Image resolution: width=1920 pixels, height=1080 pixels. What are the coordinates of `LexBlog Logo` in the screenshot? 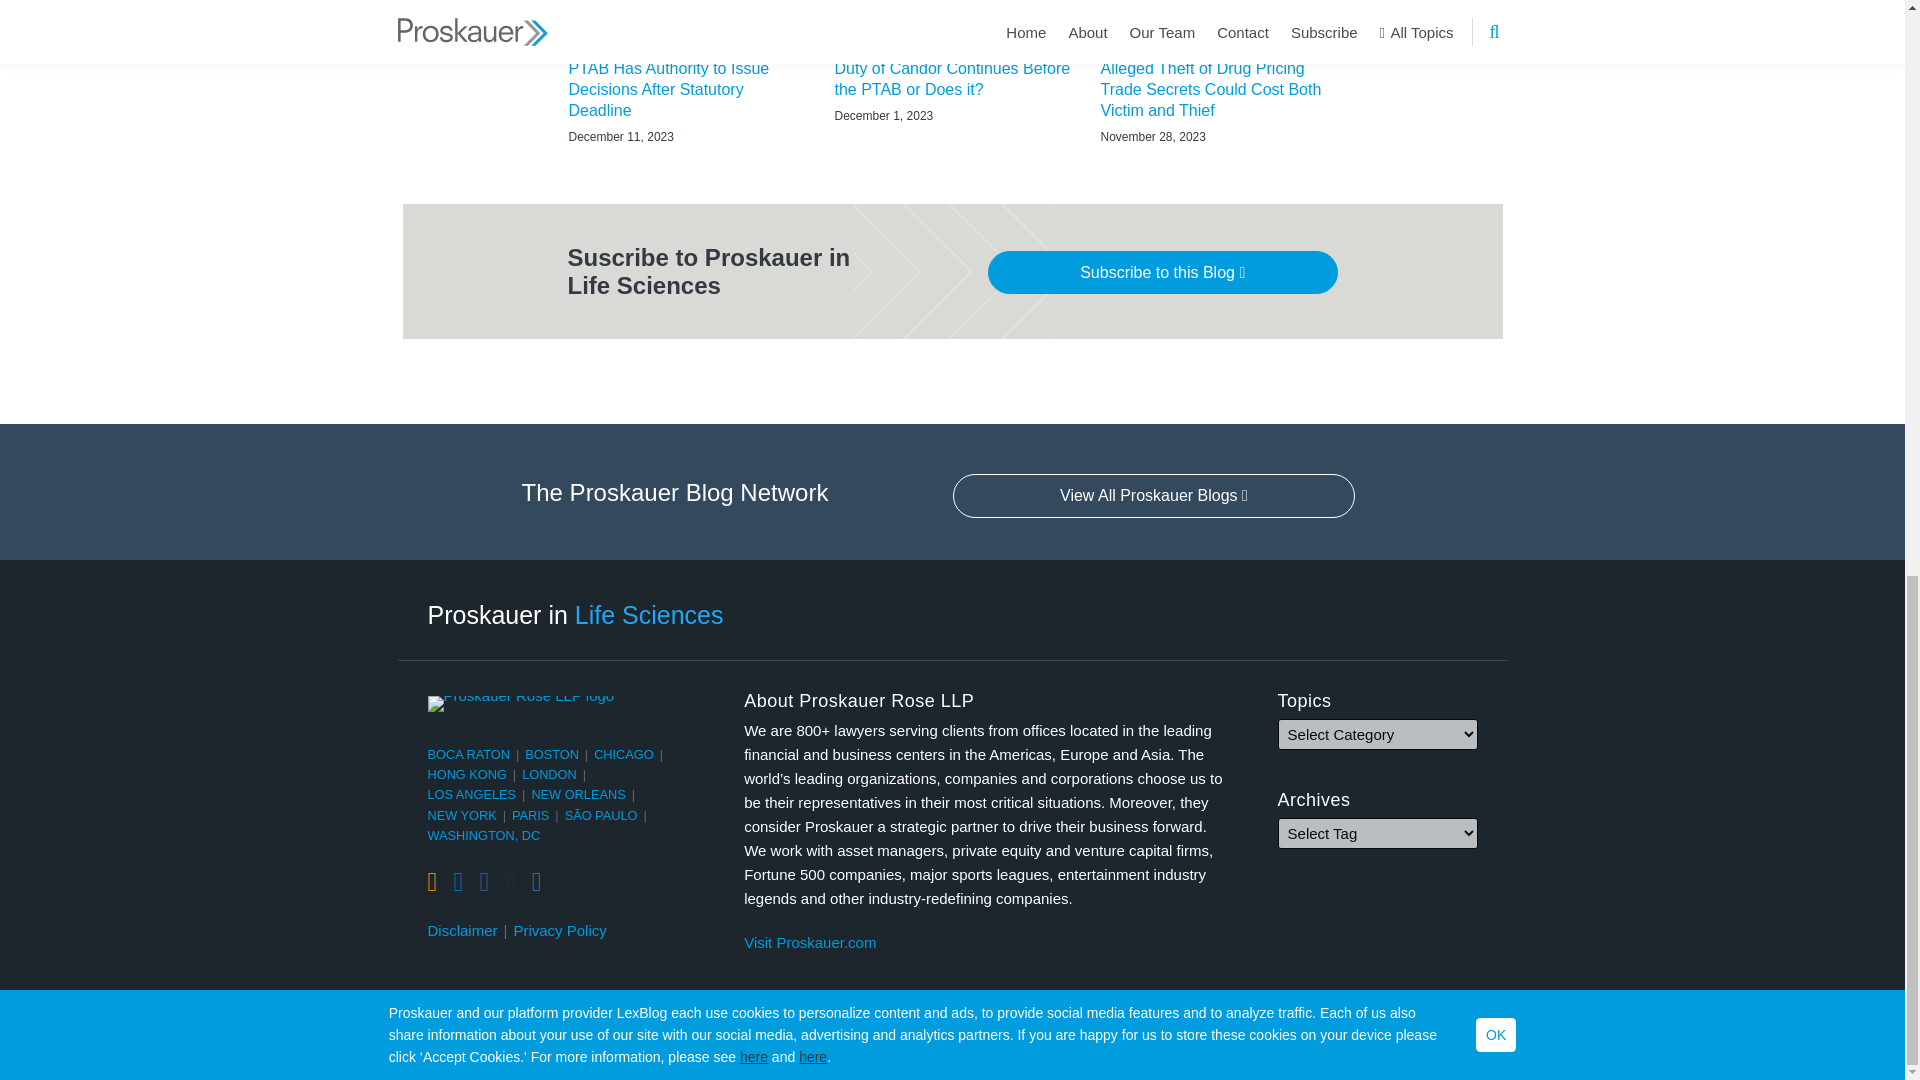 It's located at (1492, 1046).